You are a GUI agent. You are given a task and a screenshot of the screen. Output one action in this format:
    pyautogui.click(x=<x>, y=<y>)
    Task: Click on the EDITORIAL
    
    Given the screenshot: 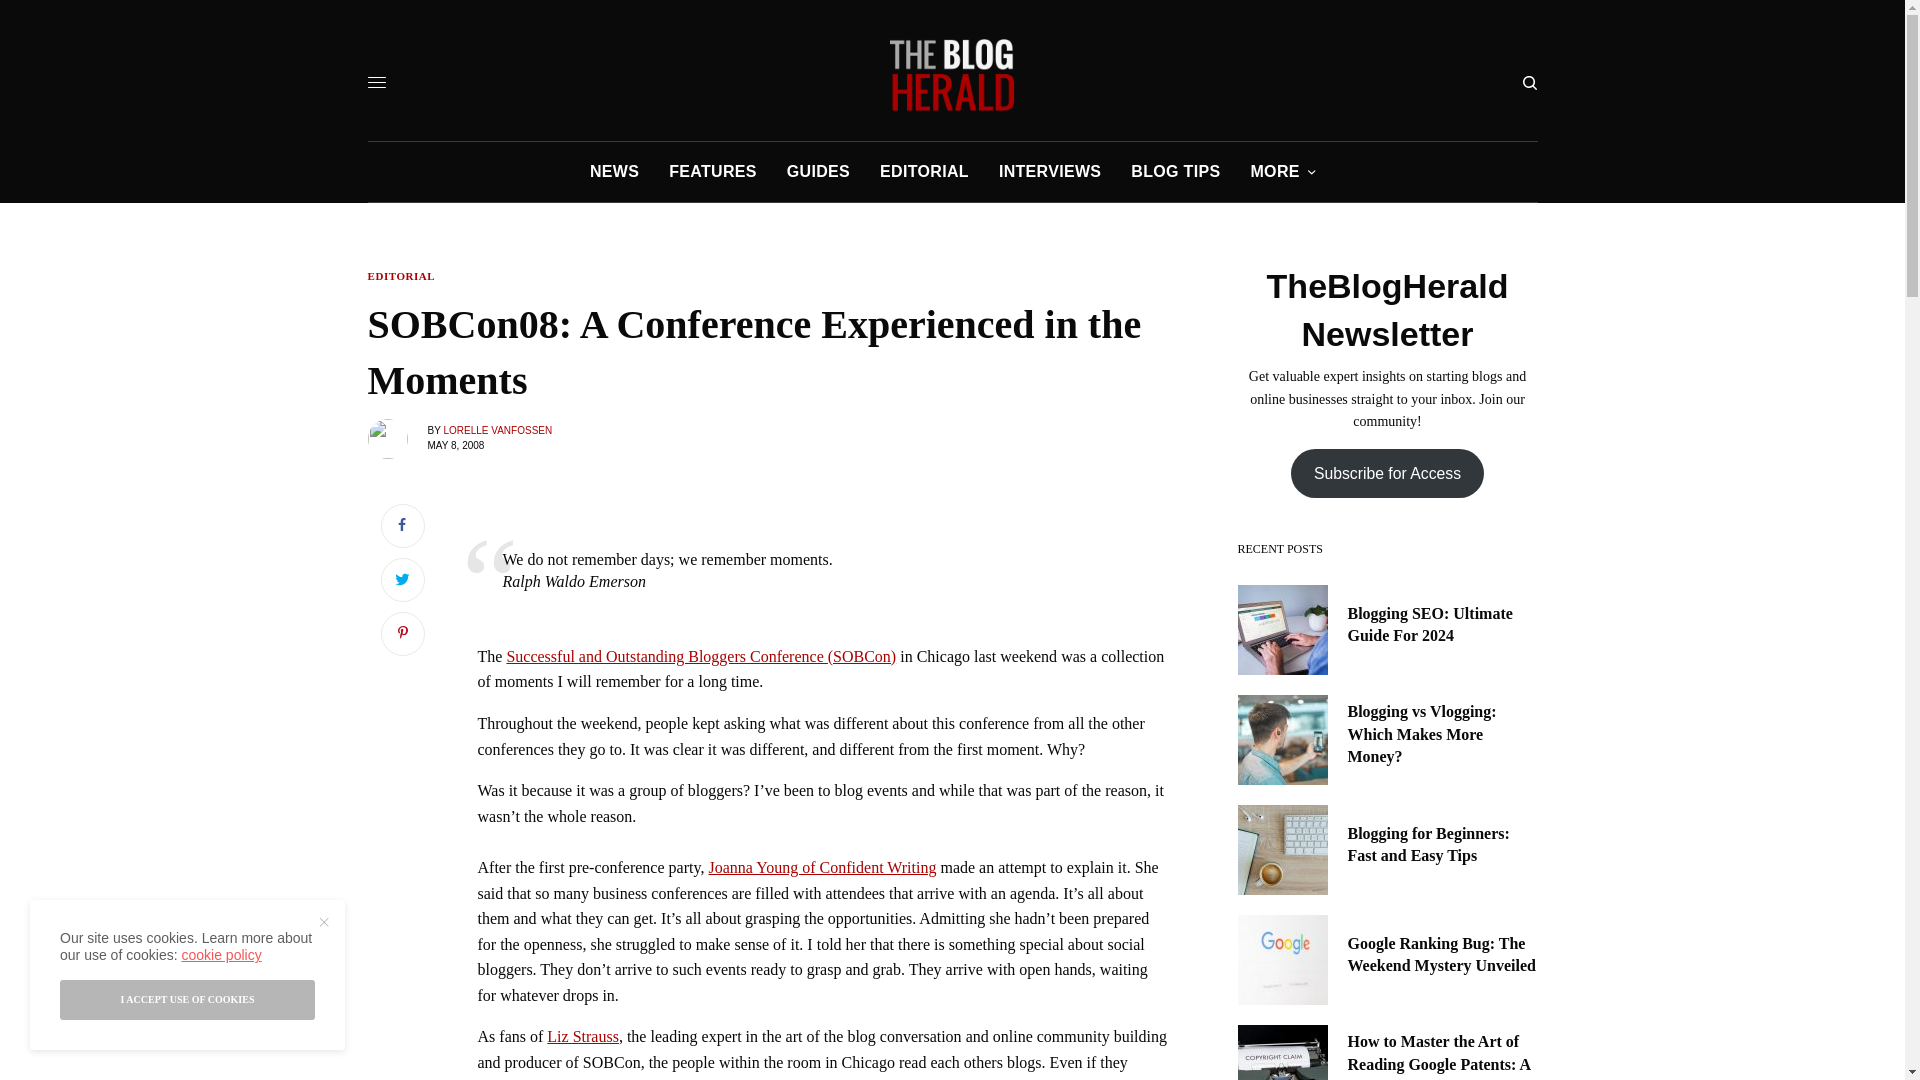 What is the action you would take?
    pyautogui.click(x=402, y=276)
    